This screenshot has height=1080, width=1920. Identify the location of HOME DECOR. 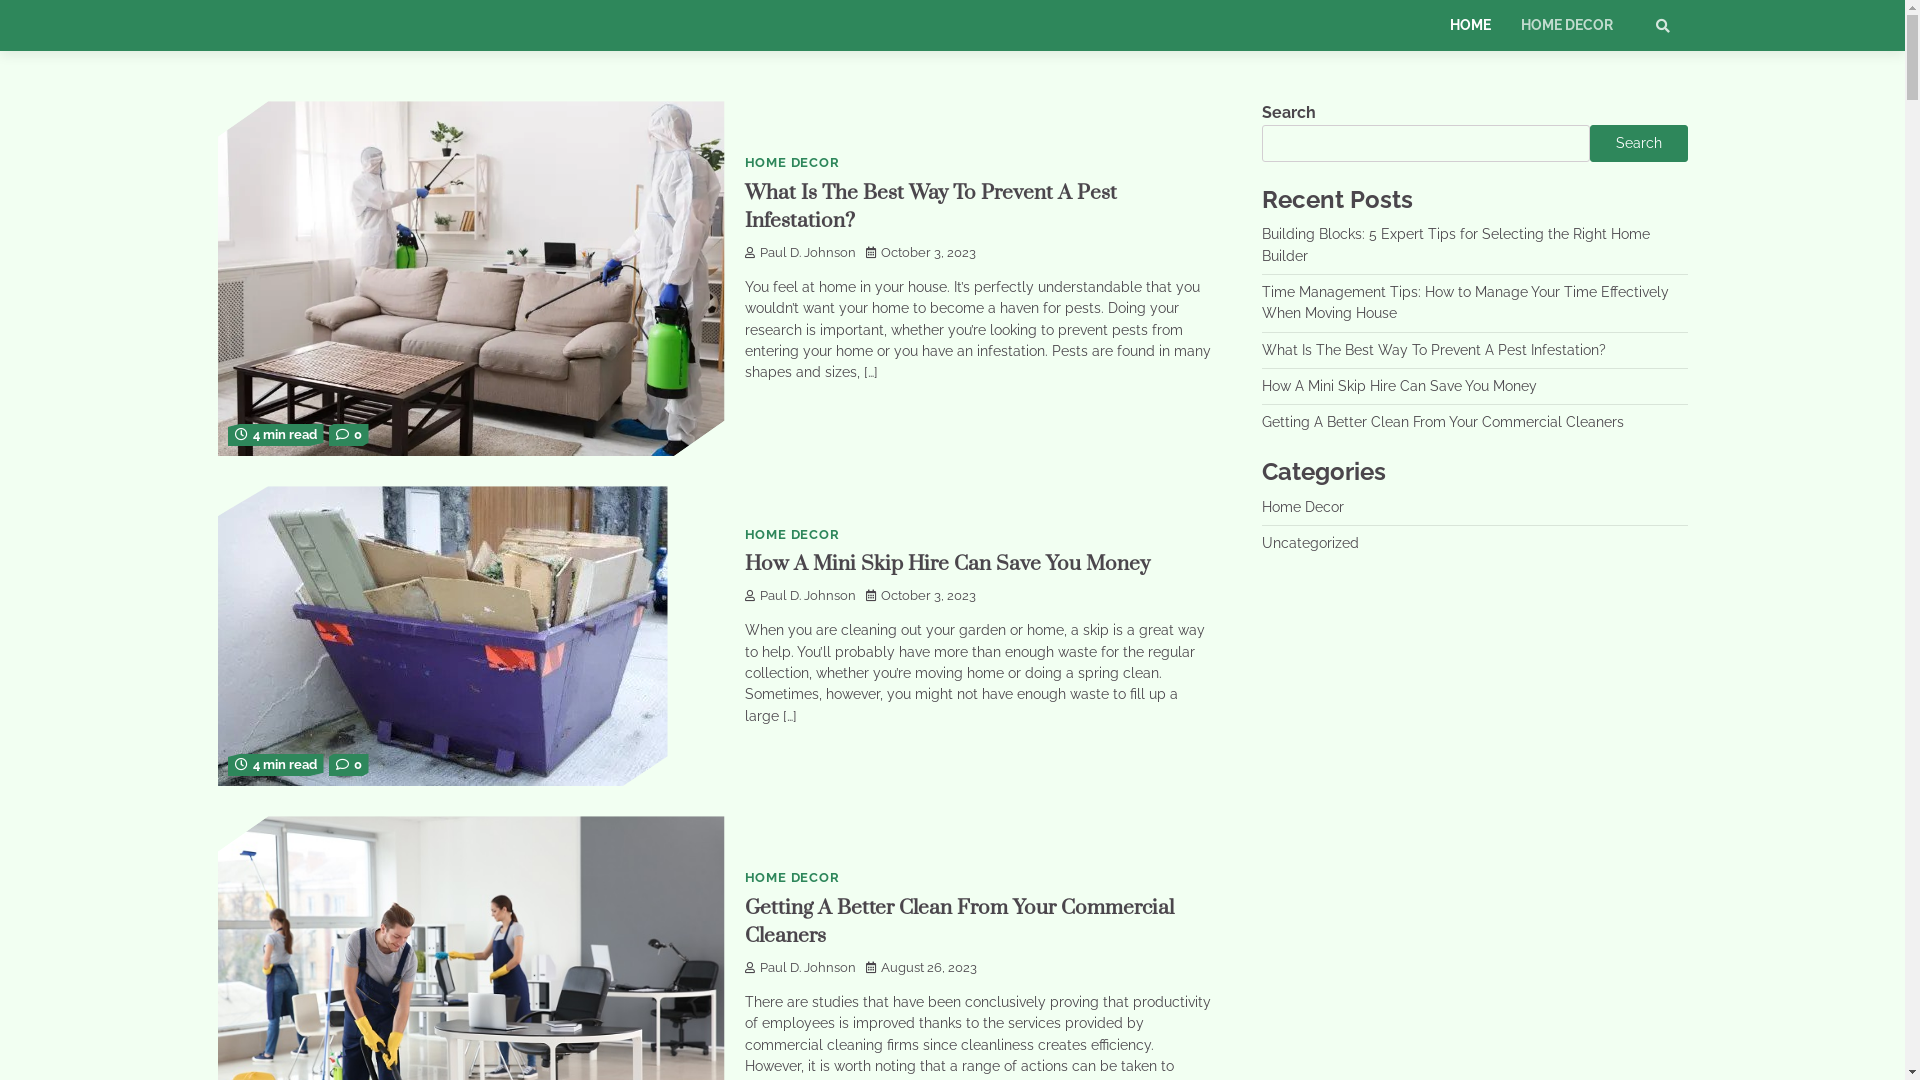
(792, 534).